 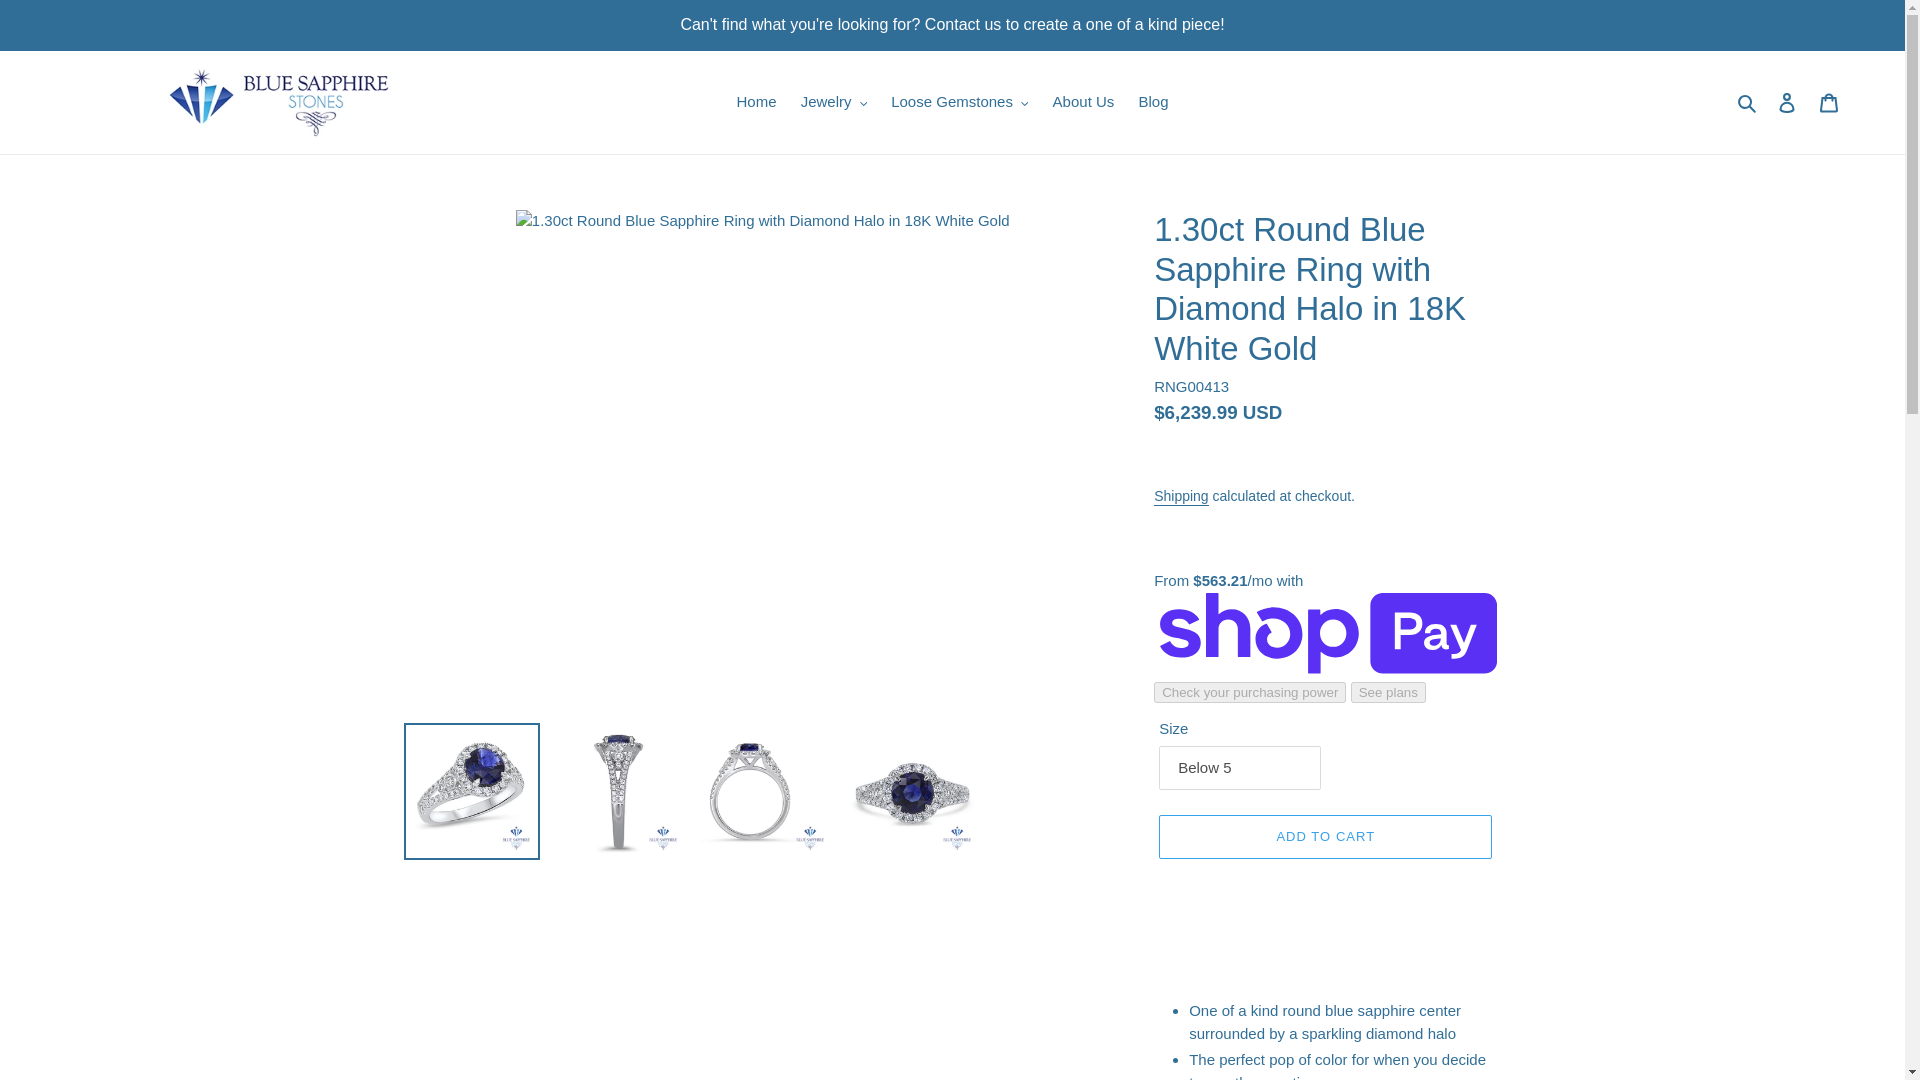 I want to click on About Us, so click(x=1084, y=102).